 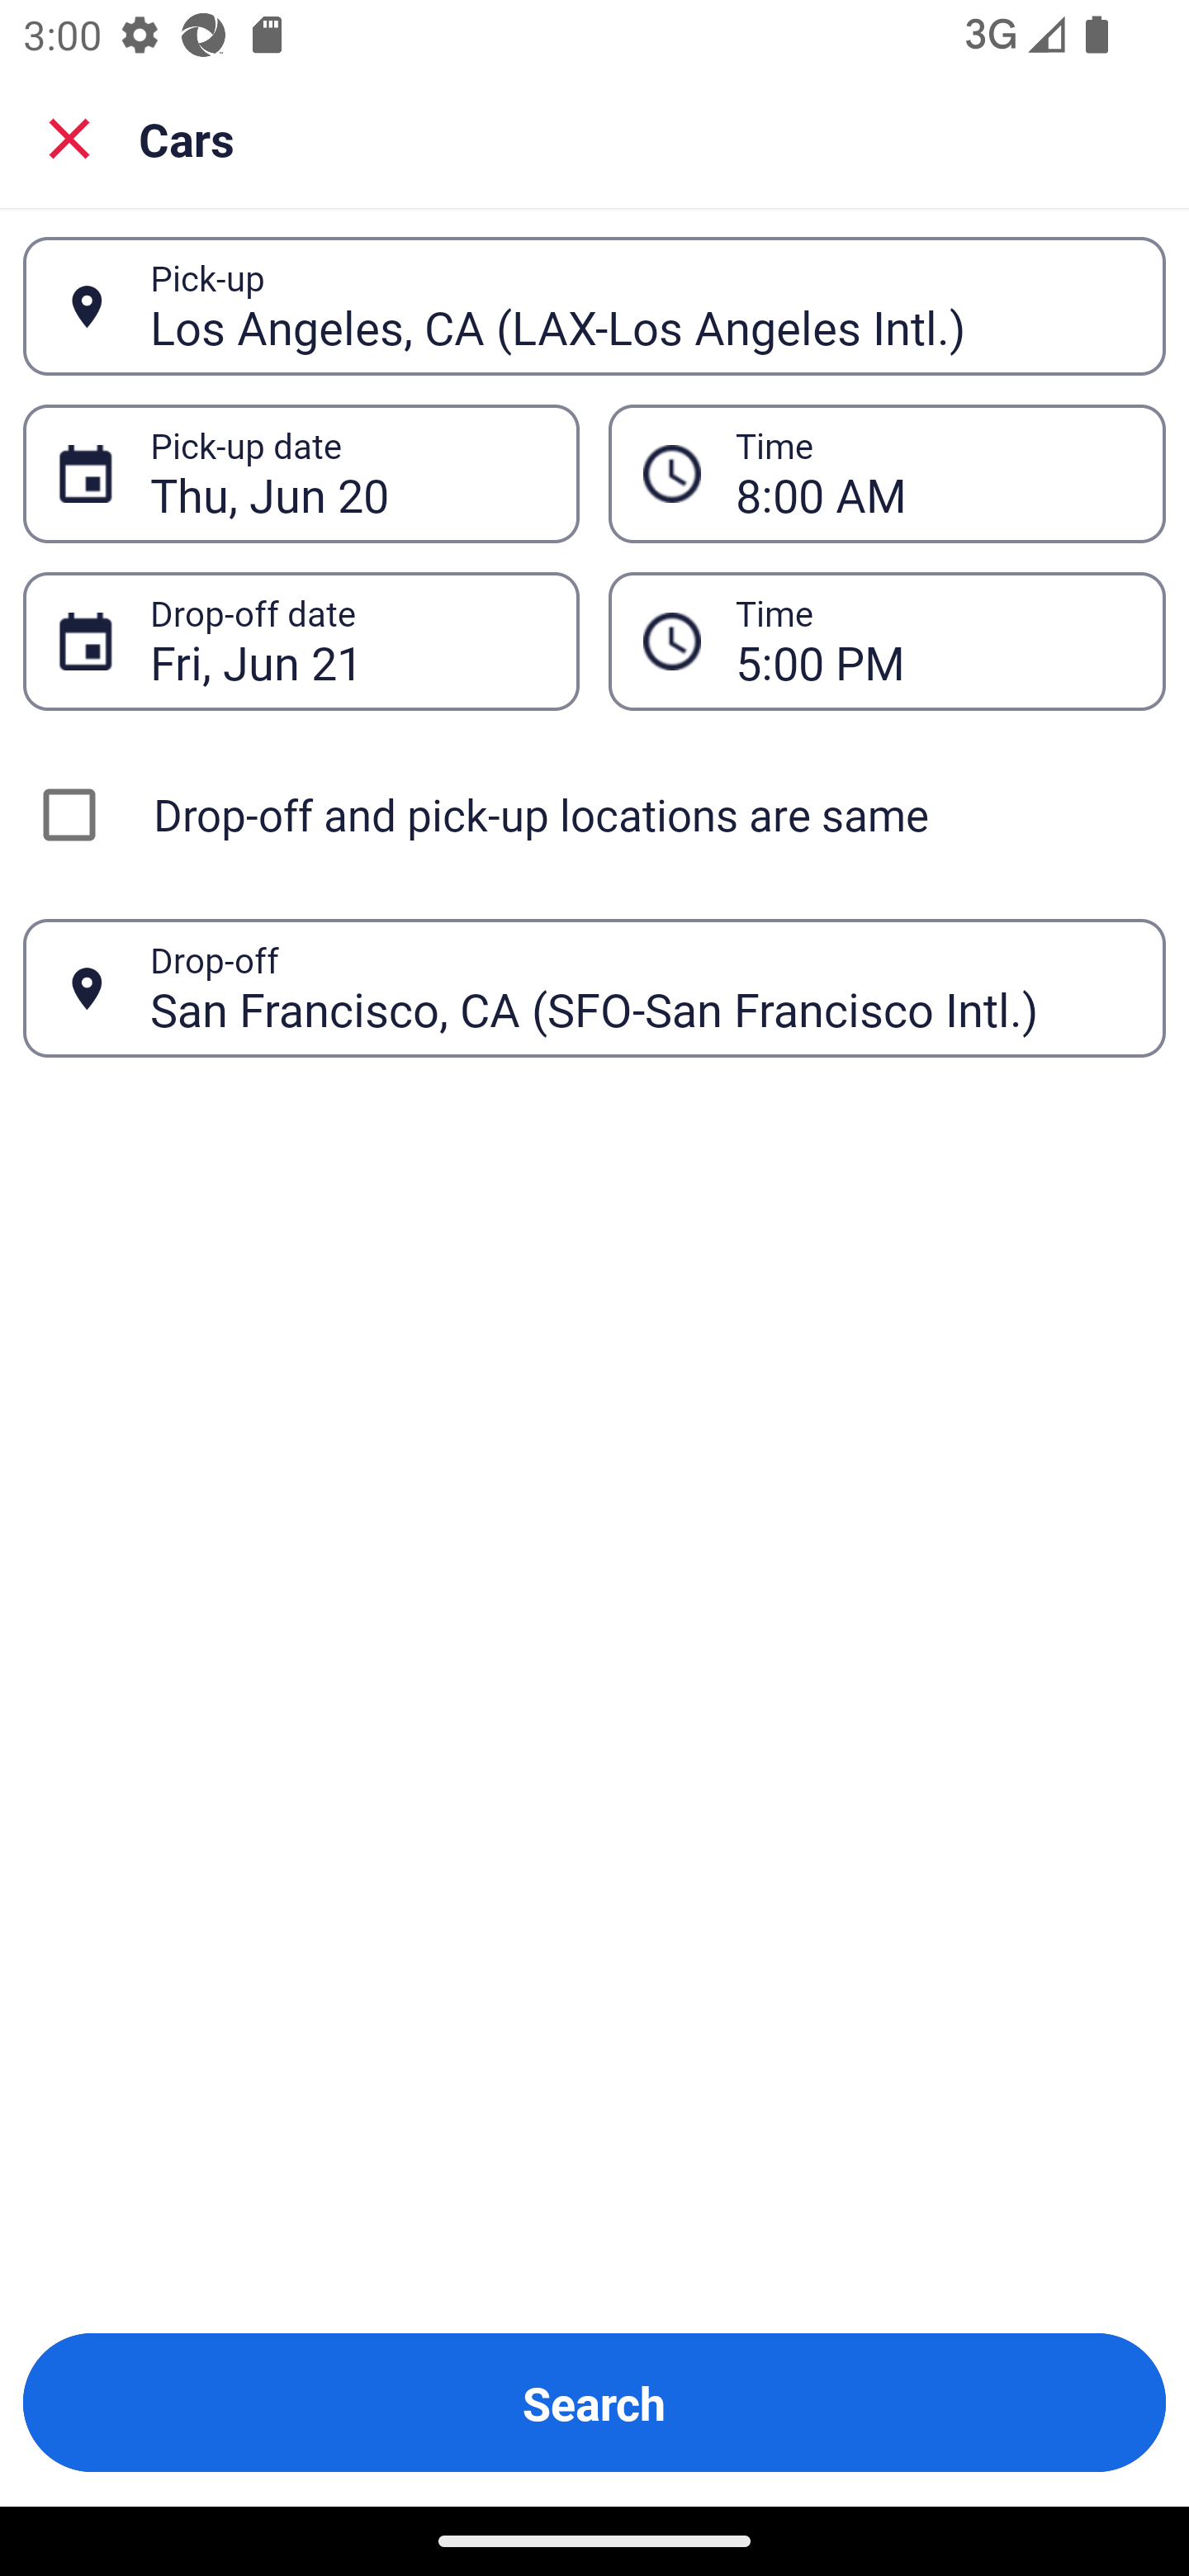 What do you see at coordinates (594, 814) in the screenshot?
I see `Drop-off and pick-up locations are same` at bounding box center [594, 814].